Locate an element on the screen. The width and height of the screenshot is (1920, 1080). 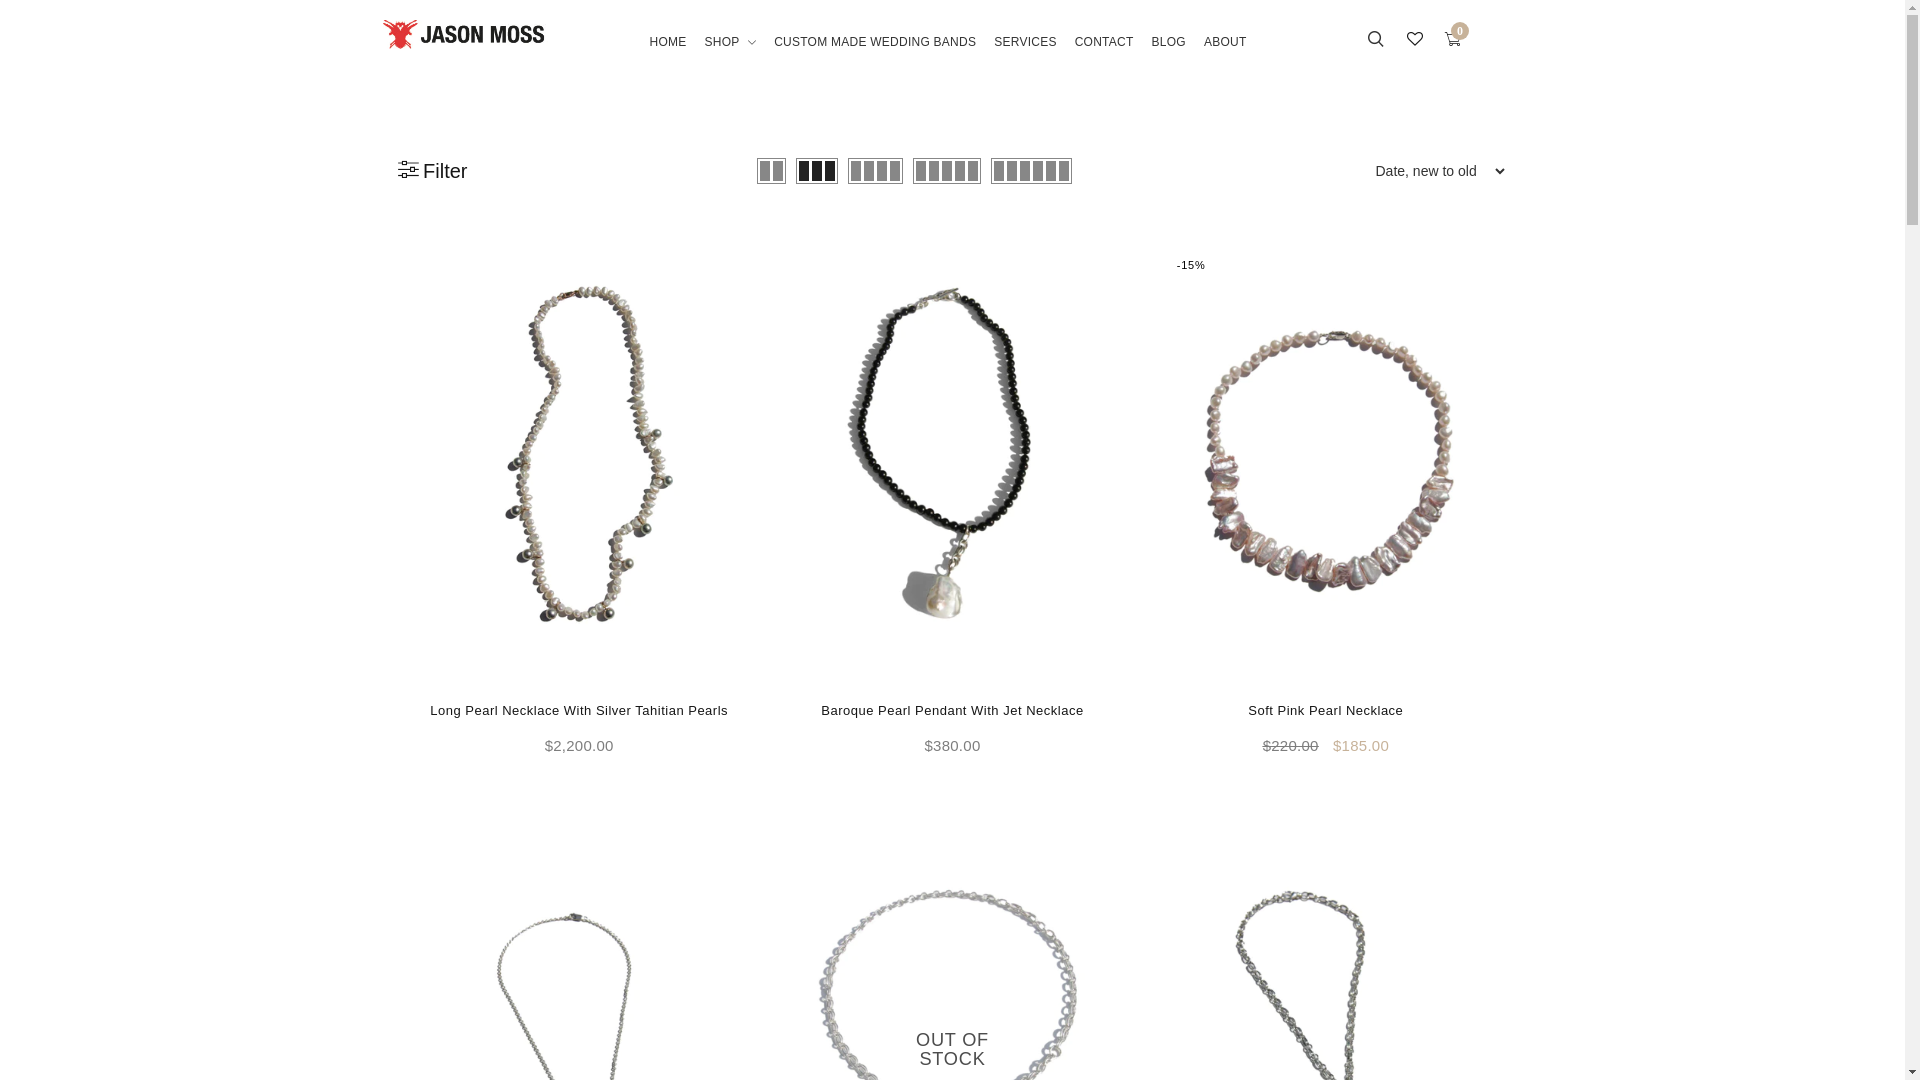
4 col is located at coordinates (876, 171).